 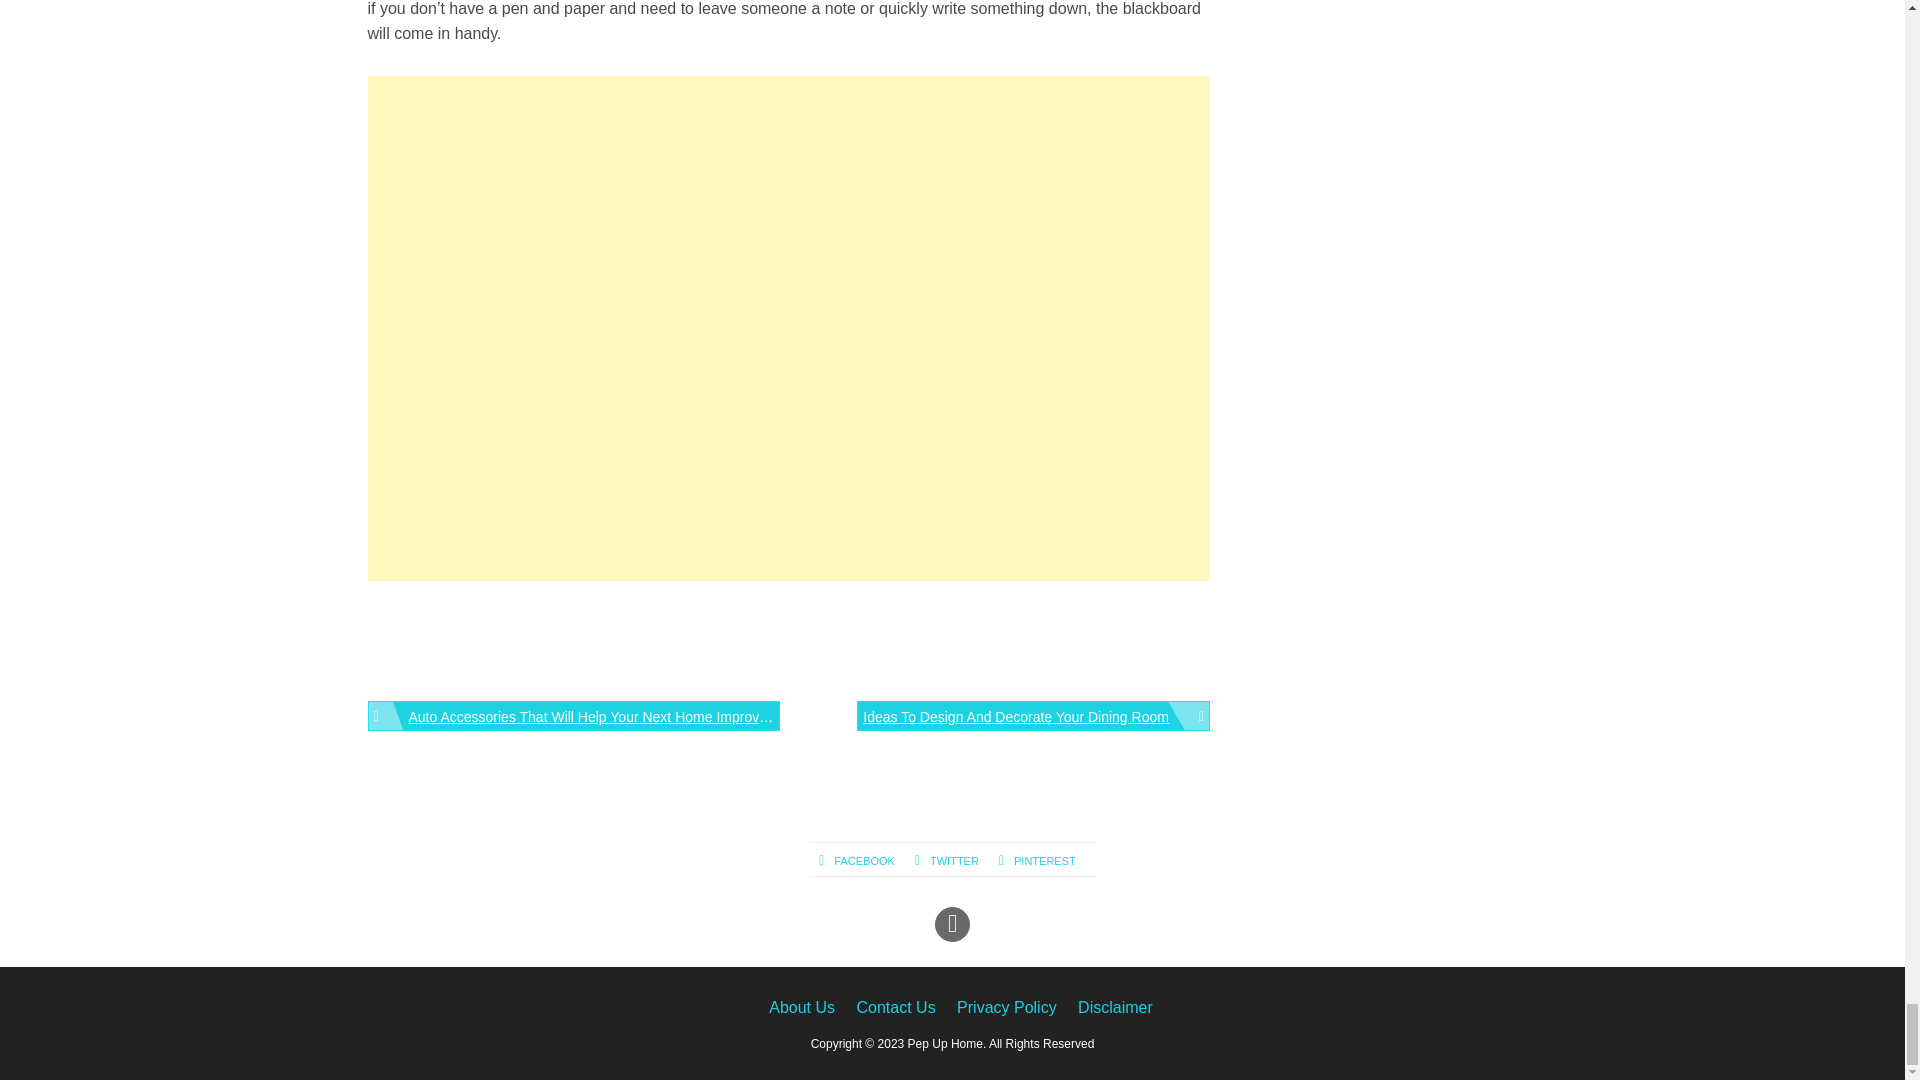 I want to click on About Us, so click(x=802, y=1008).